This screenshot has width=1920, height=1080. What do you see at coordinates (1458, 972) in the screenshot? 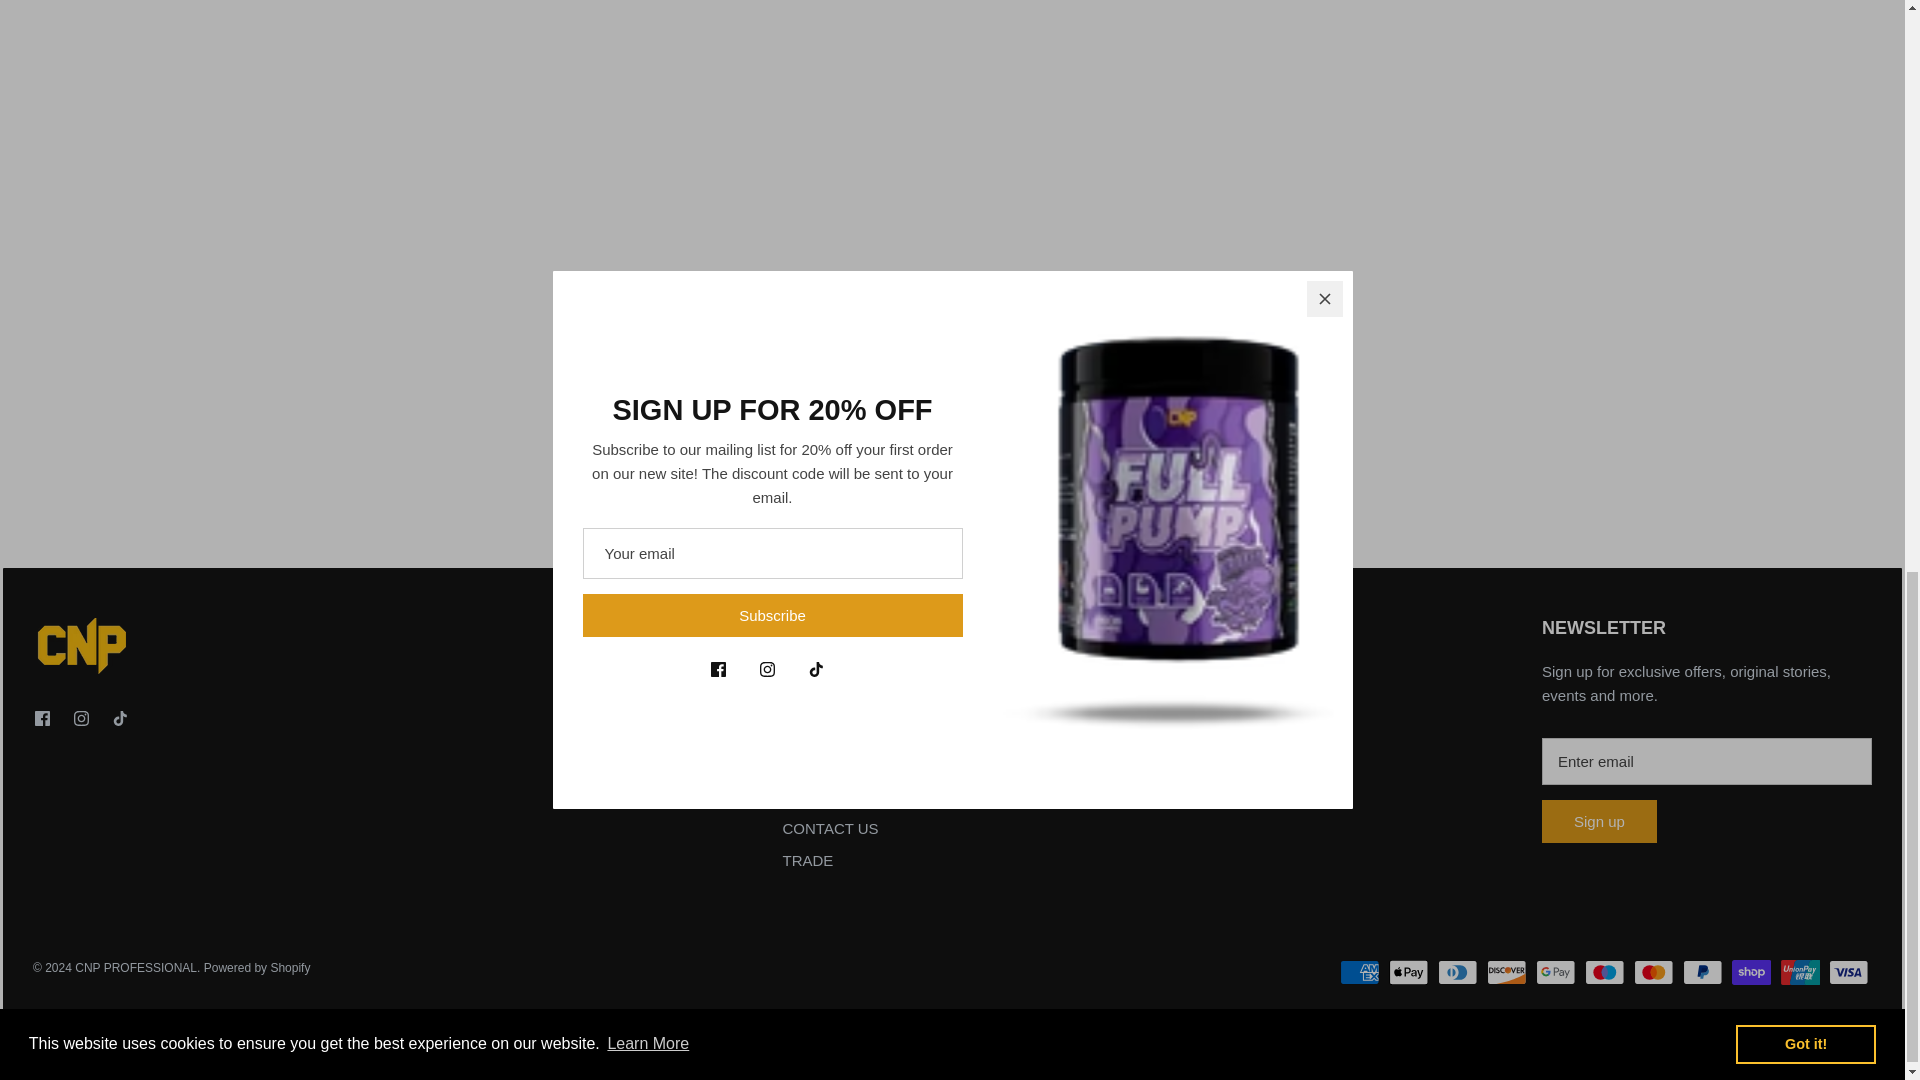
I see `Diners Club` at bounding box center [1458, 972].